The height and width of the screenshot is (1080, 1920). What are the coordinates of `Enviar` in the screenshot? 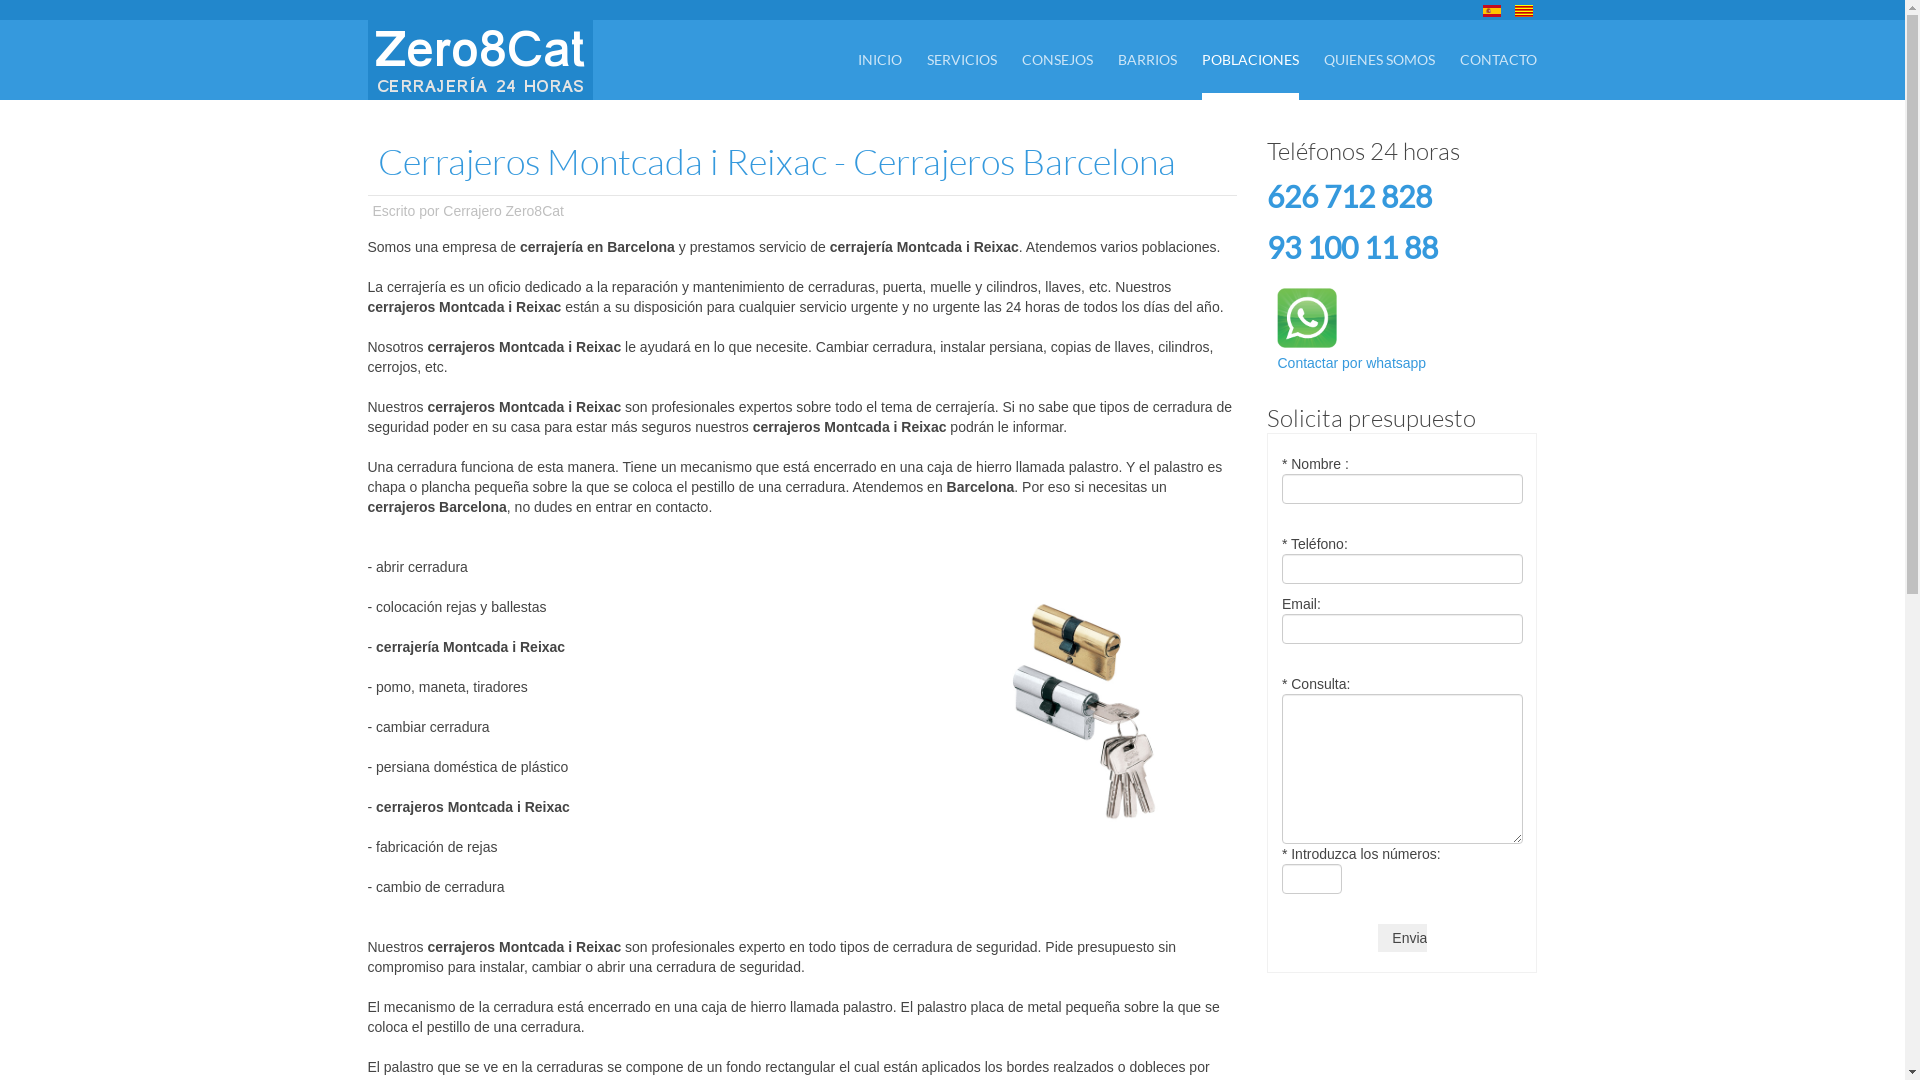 It's located at (1402, 938).